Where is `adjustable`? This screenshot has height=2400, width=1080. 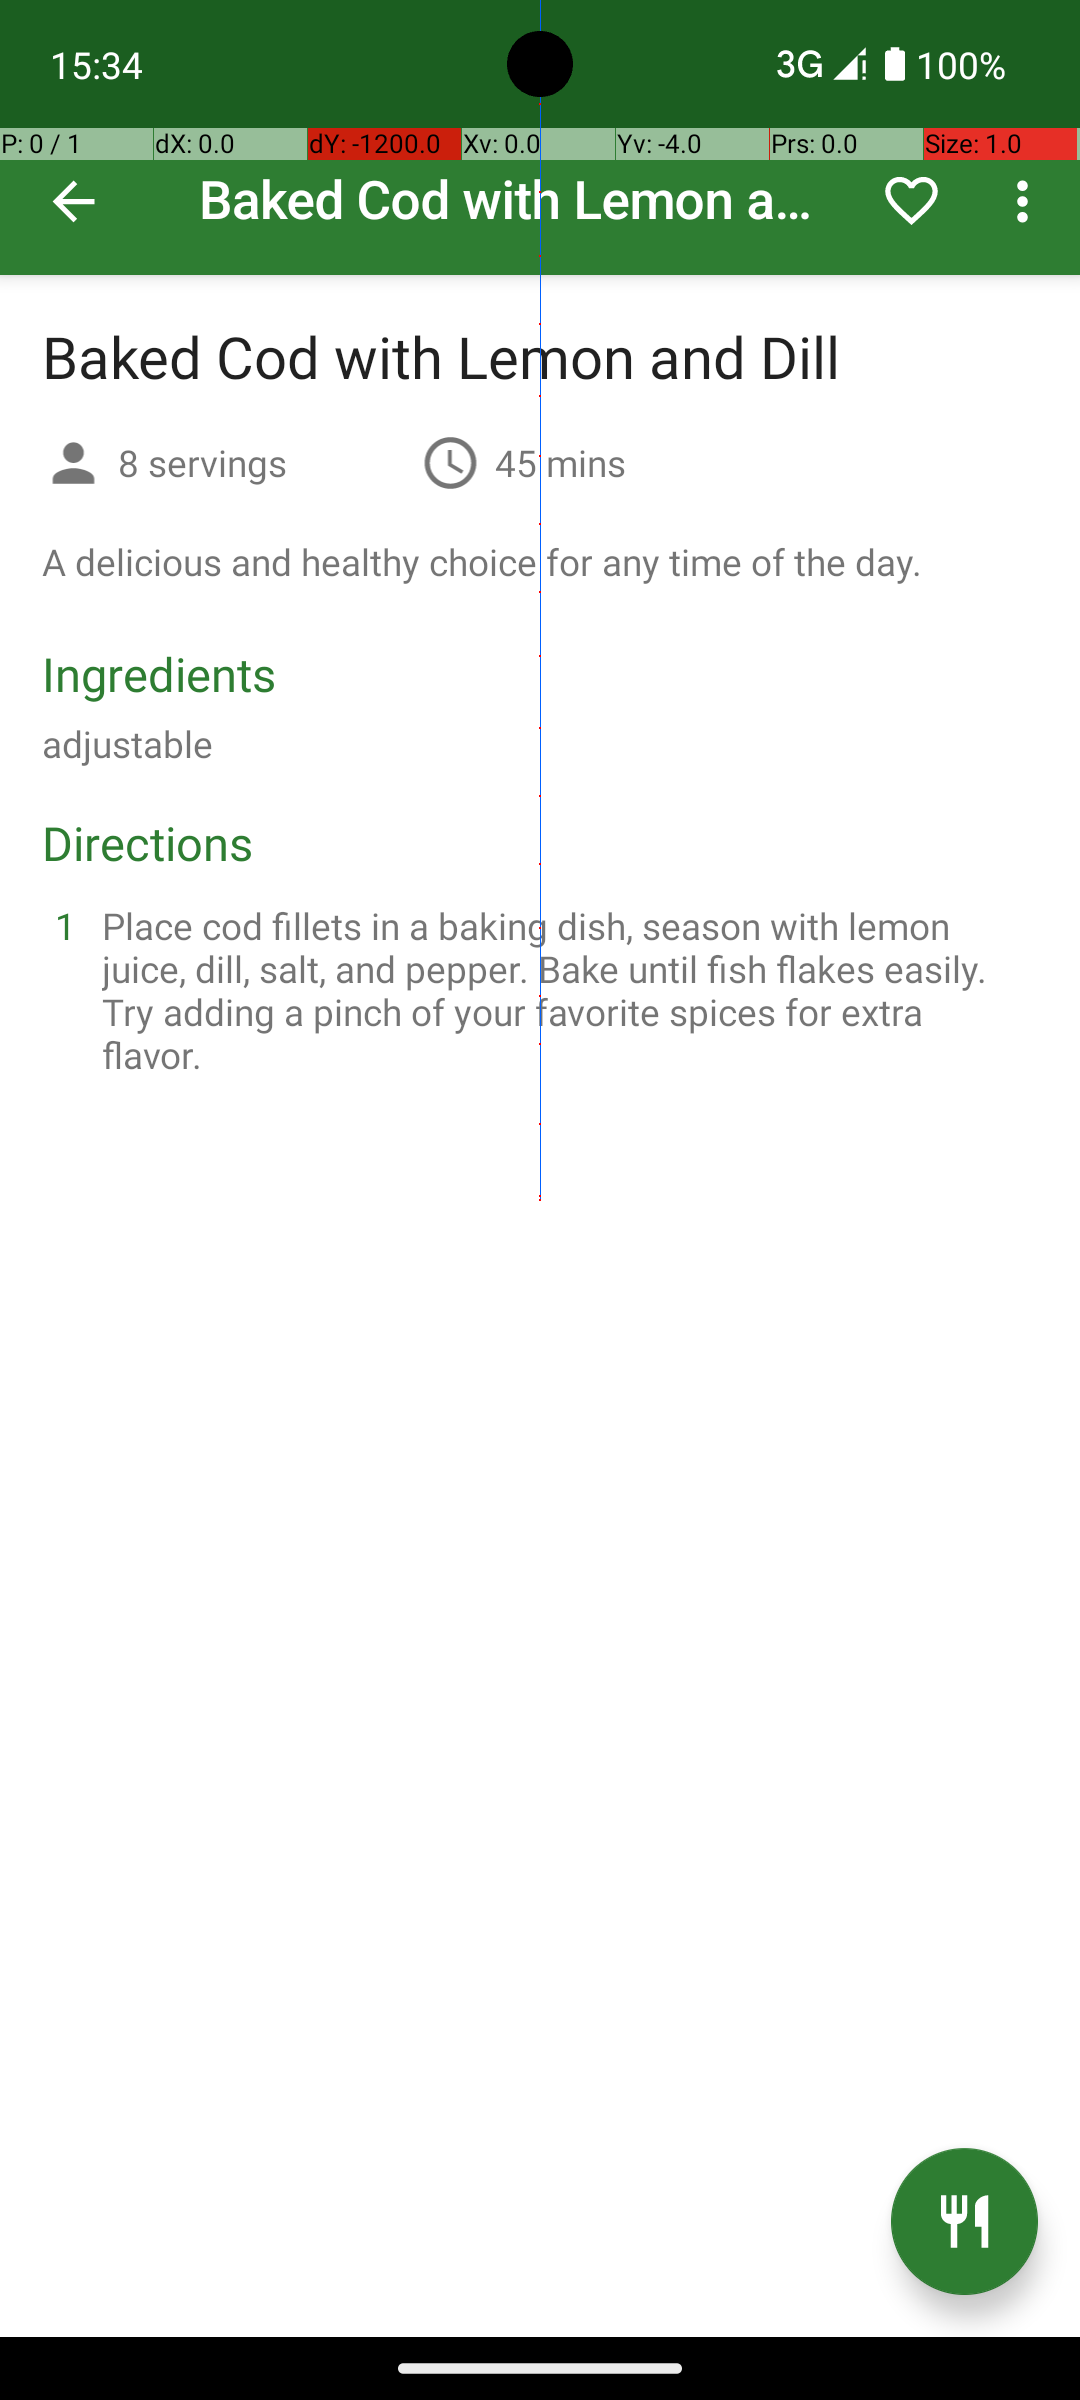
adjustable is located at coordinates (128, 744).